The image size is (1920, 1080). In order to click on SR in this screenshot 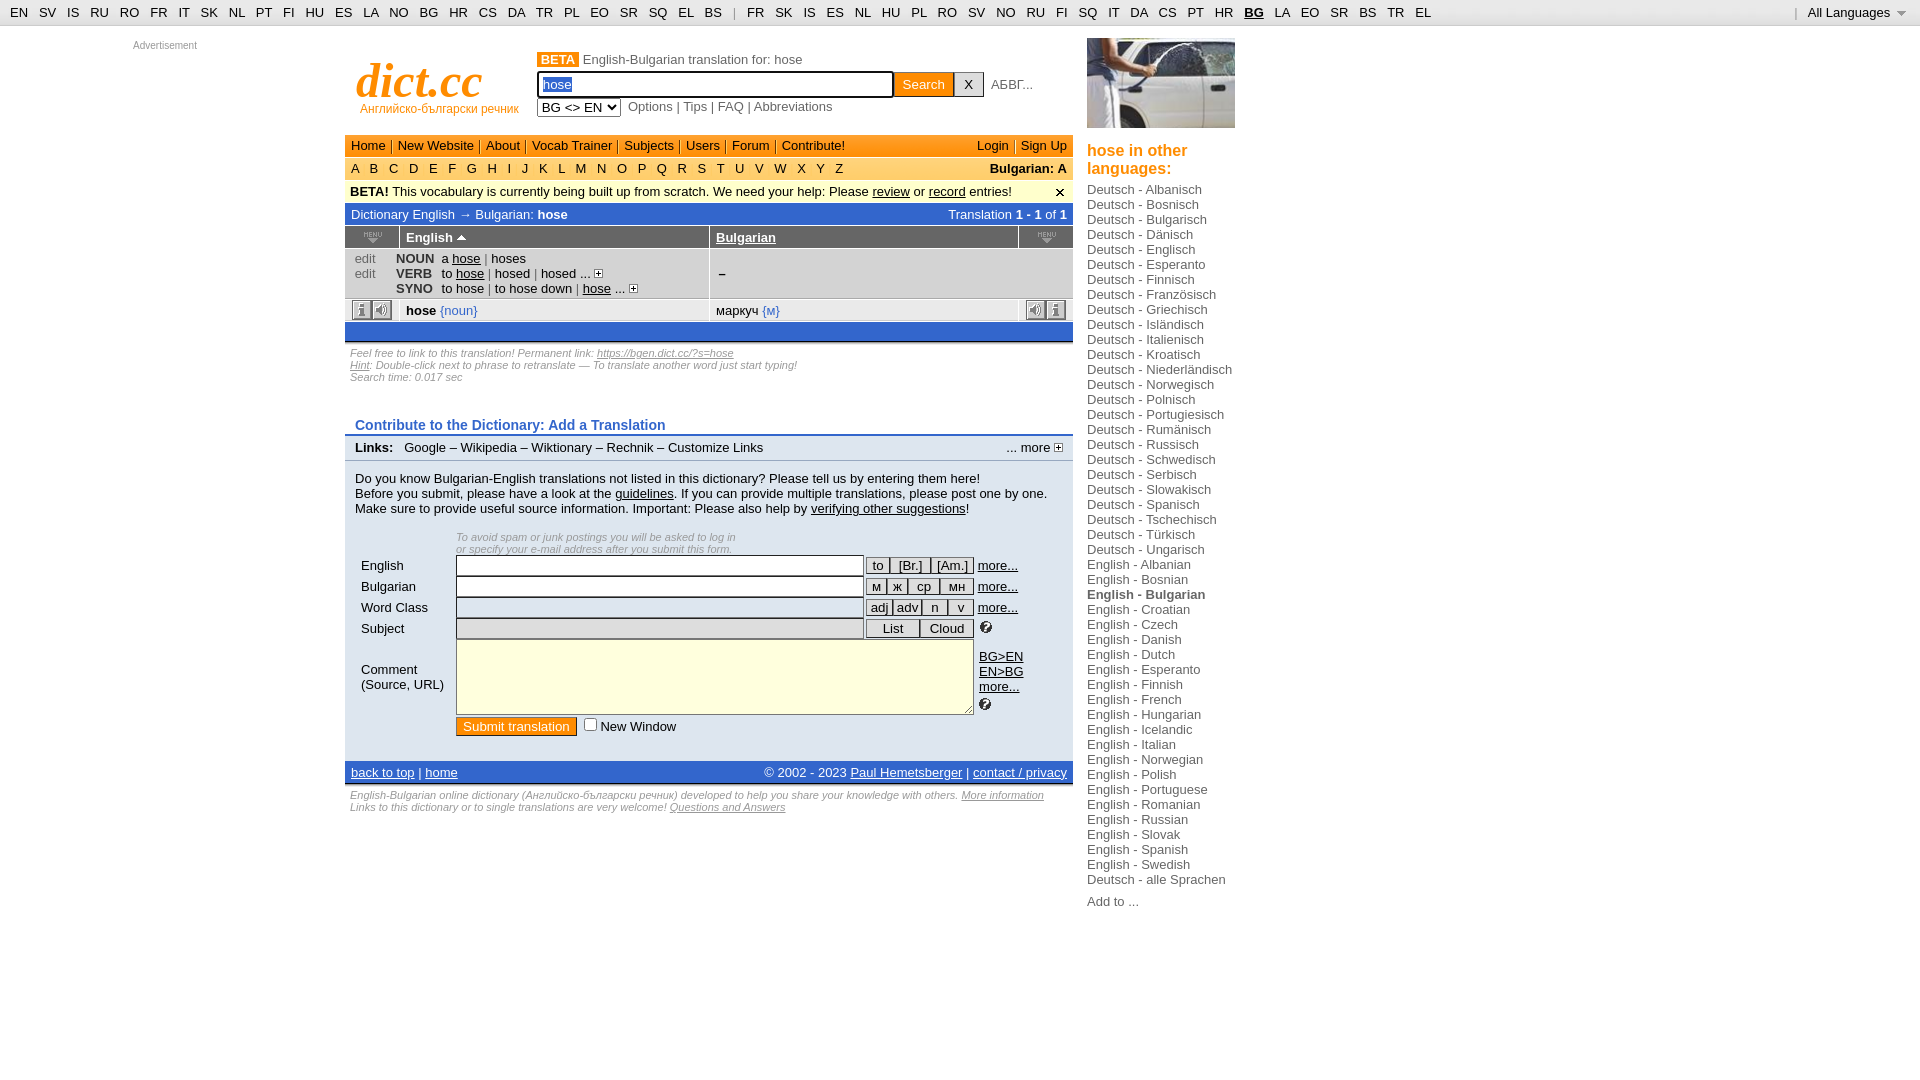, I will do `click(629, 12)`.